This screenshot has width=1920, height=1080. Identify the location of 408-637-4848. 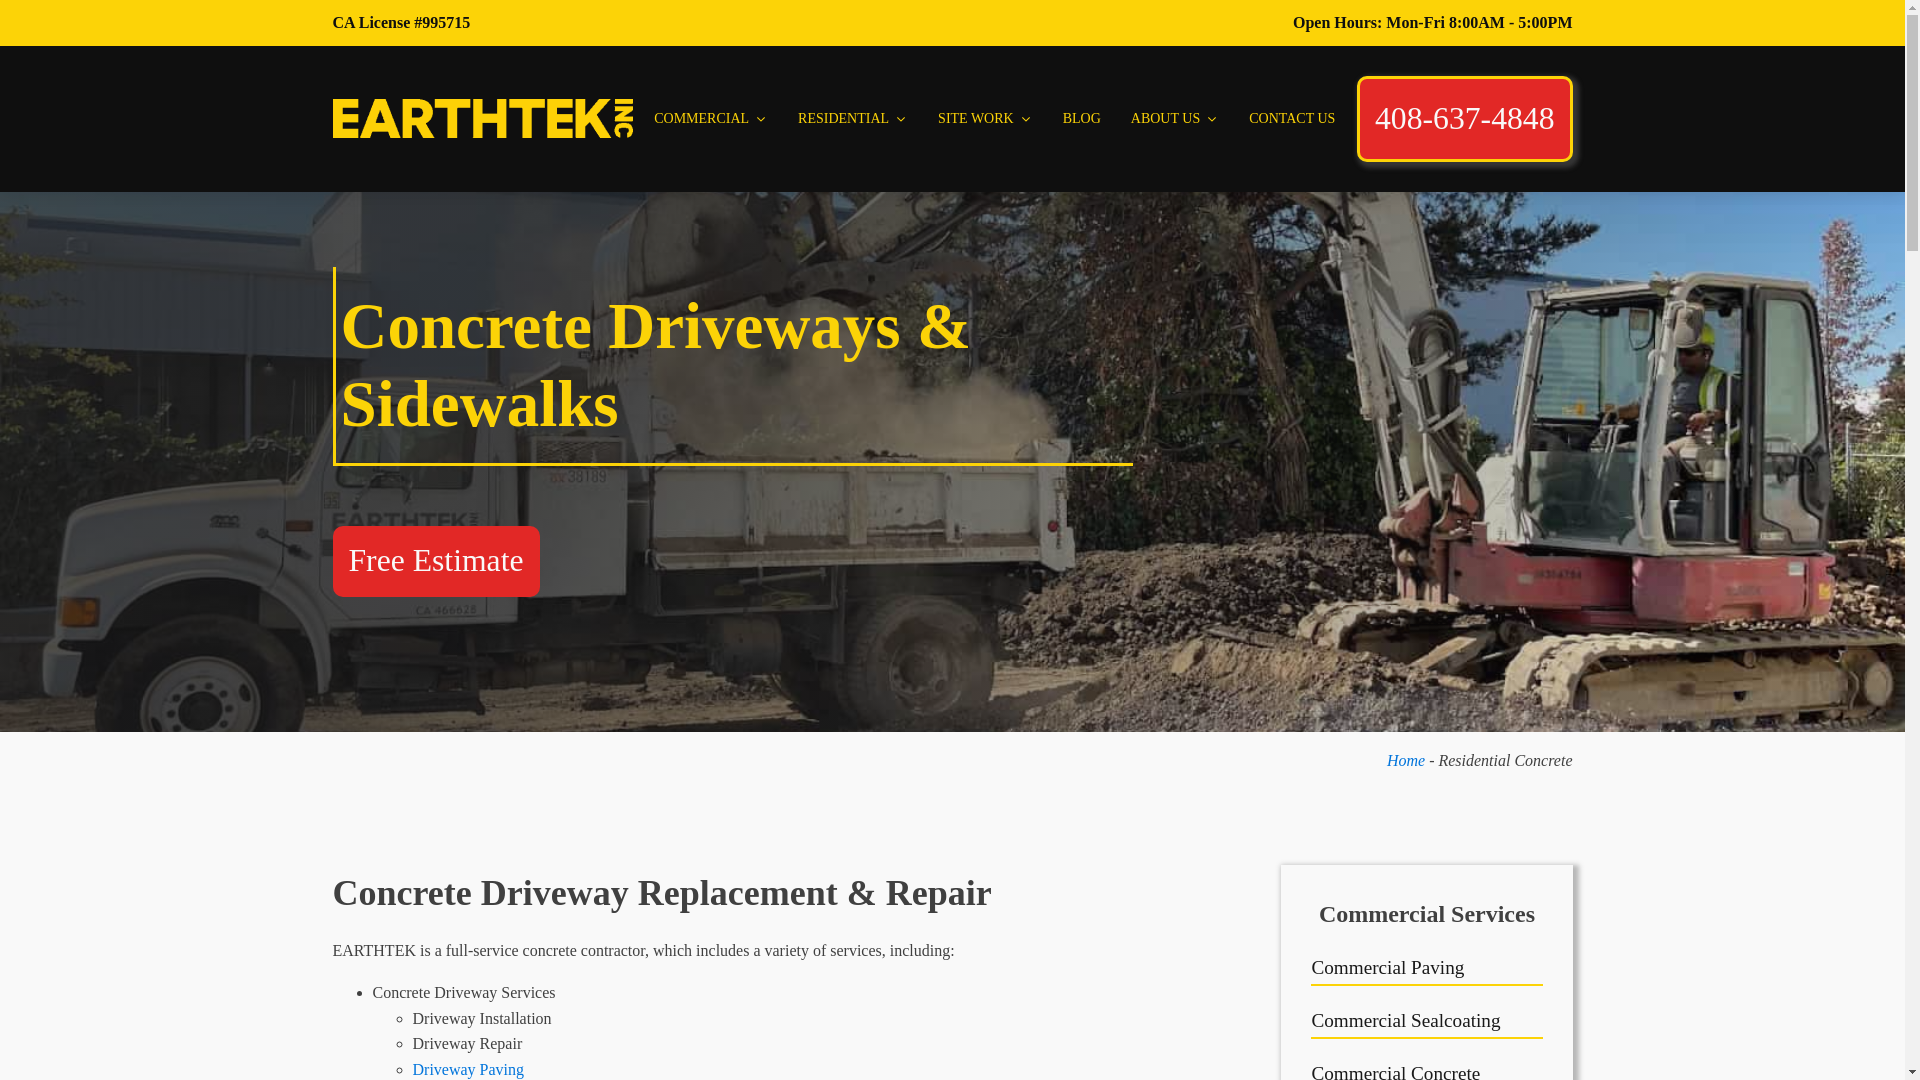
(1464, 119).